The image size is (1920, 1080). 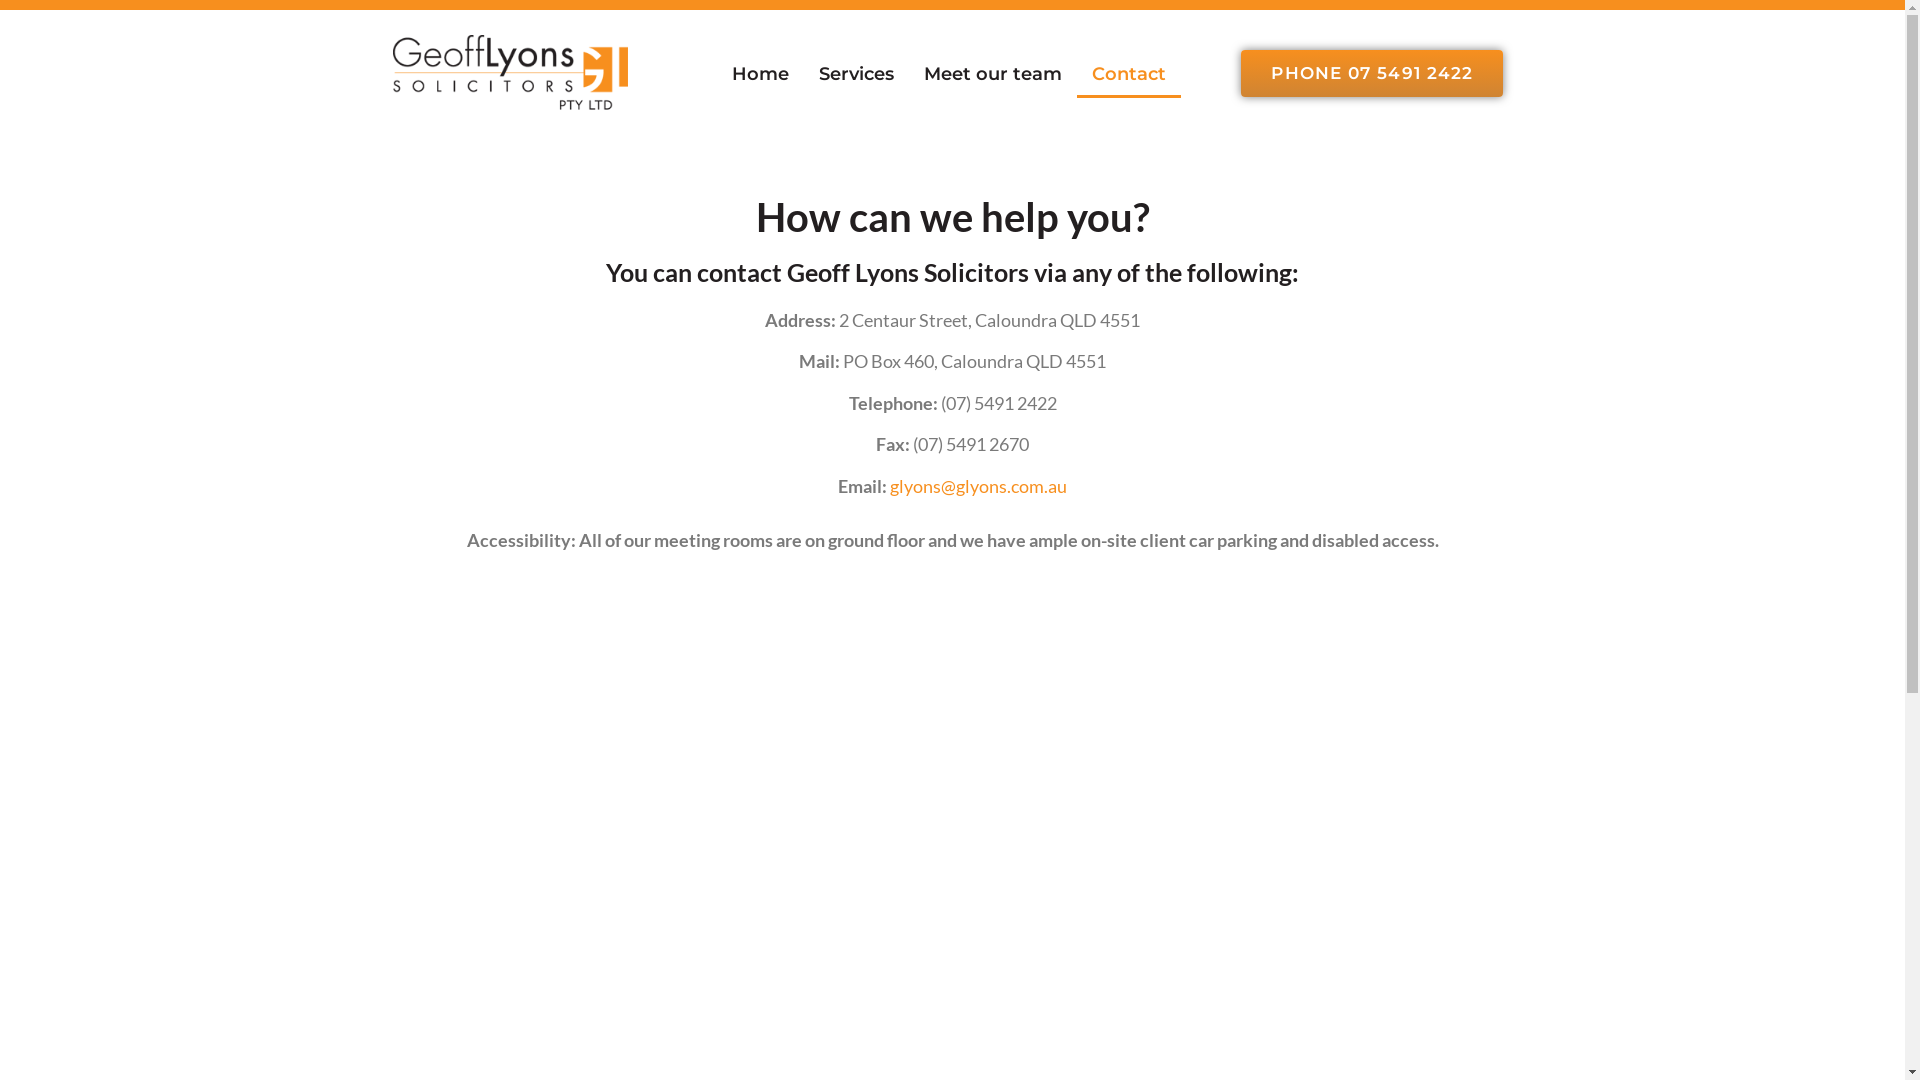 What do you see at coordinates (978, 486) in the screenshot?
I see `glyons@glyons.com.au` at bounding box center [978, 486].